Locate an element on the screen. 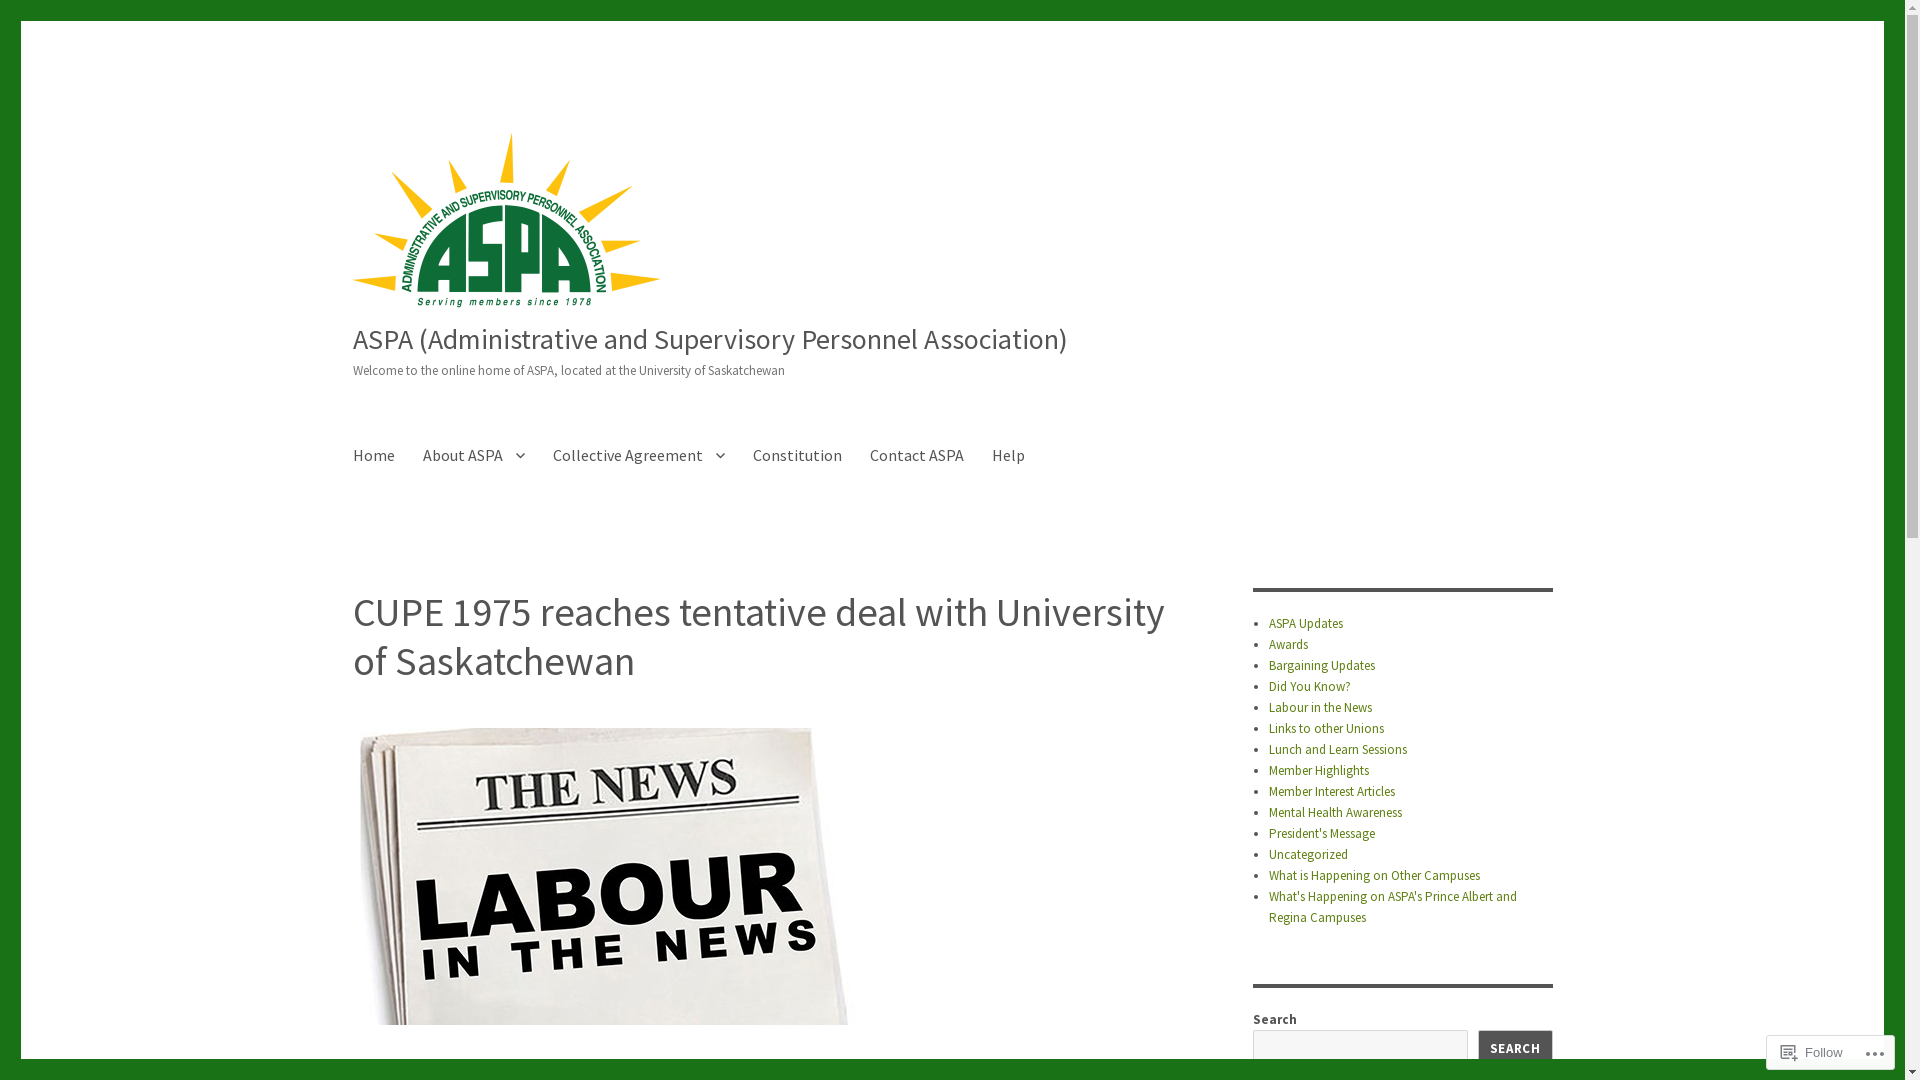 This screenshot has width=1920, height=1080. Follow is located at coordinates (1812, 1052).